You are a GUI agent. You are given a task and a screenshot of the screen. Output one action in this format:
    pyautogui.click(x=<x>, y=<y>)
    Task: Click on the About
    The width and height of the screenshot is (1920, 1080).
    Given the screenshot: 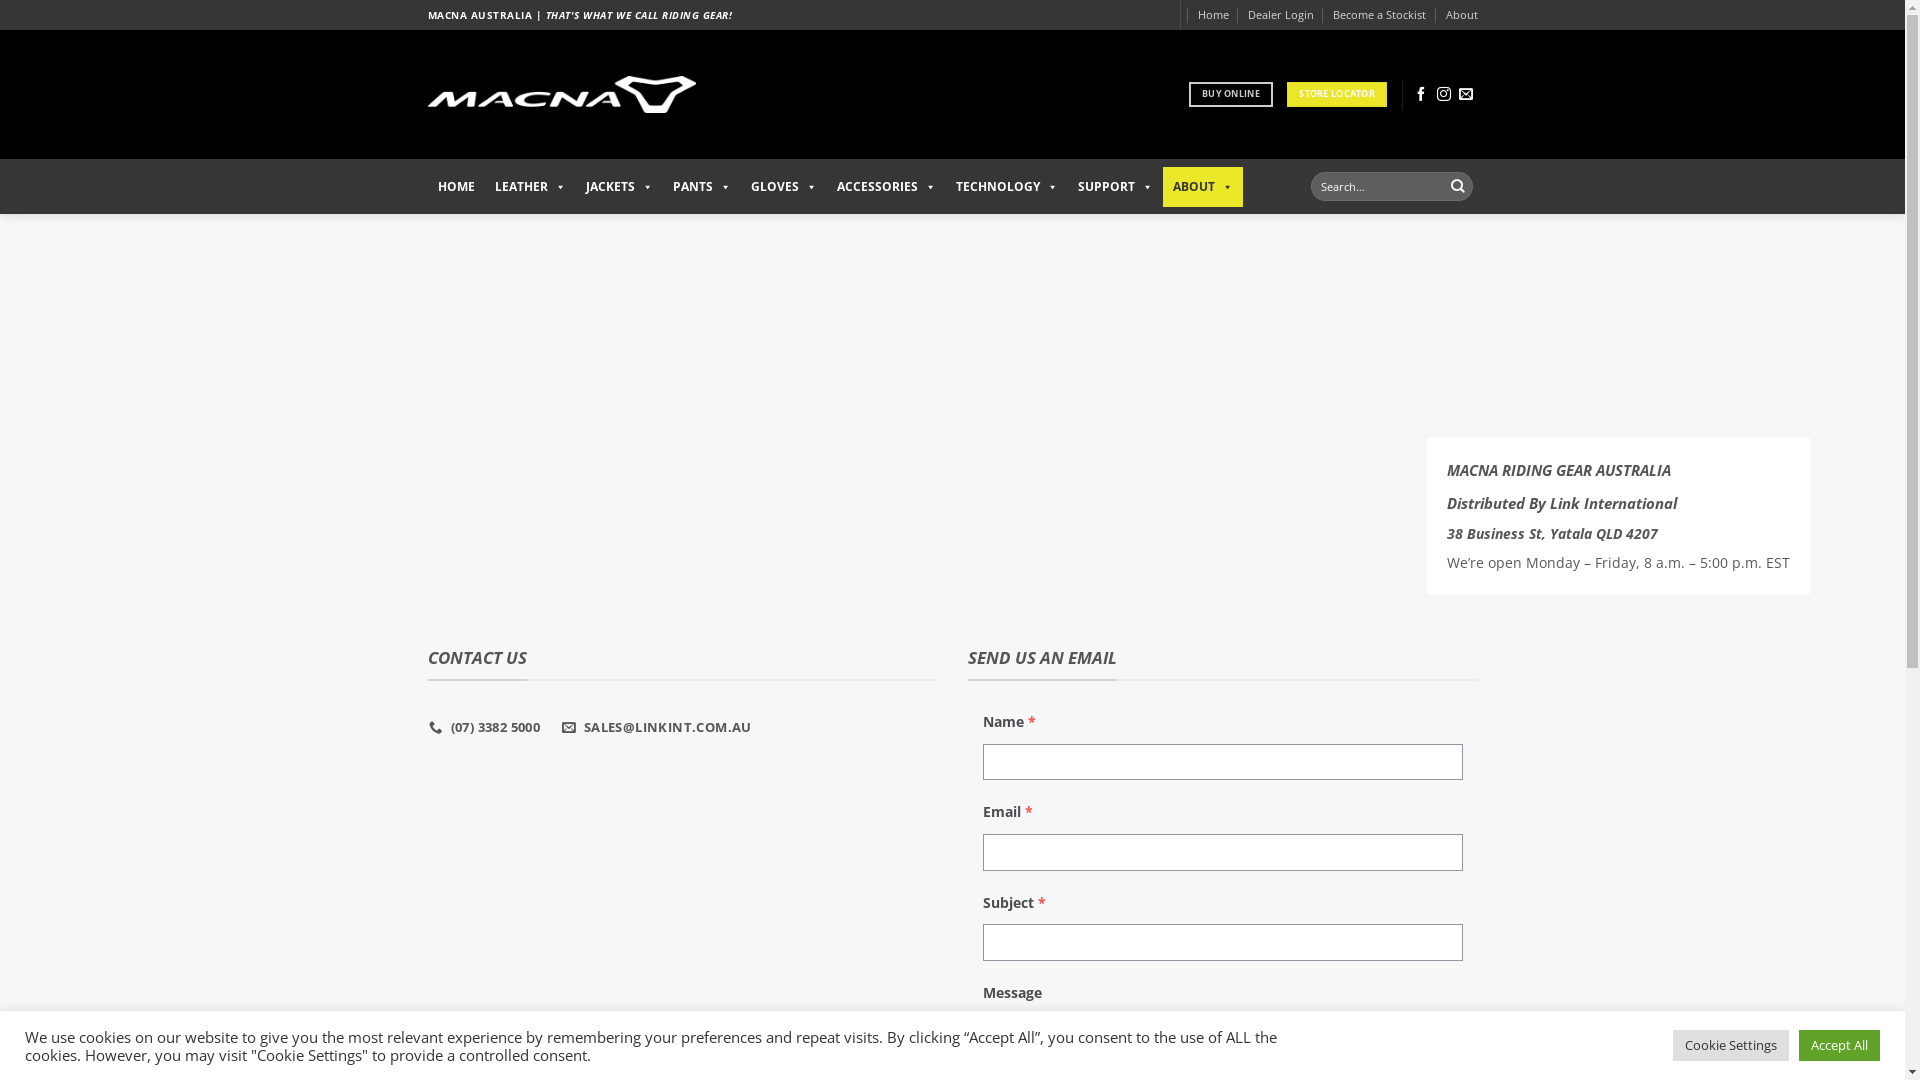 What is the action you would take?
    pyautogui.click(x=1462, y=14)
    